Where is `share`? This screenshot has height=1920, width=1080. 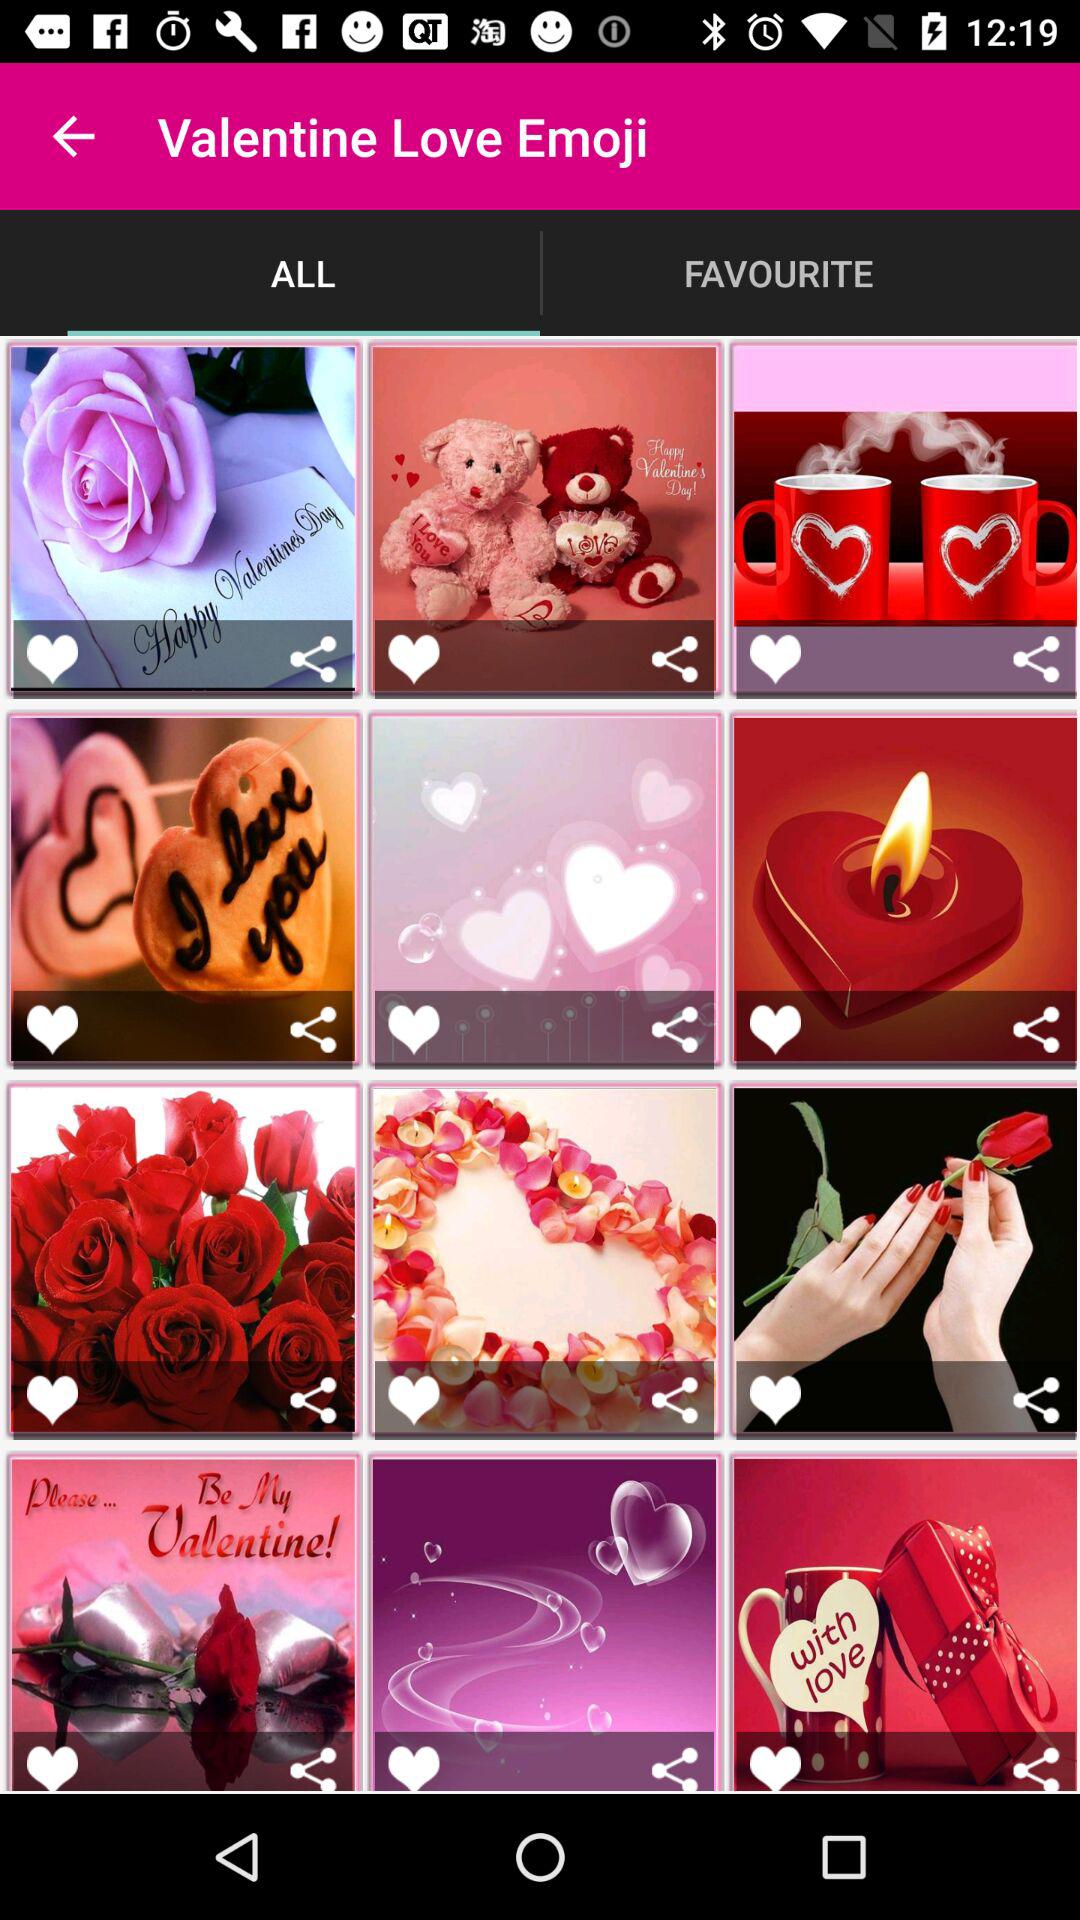
share is located at coordinates (1036, 658).